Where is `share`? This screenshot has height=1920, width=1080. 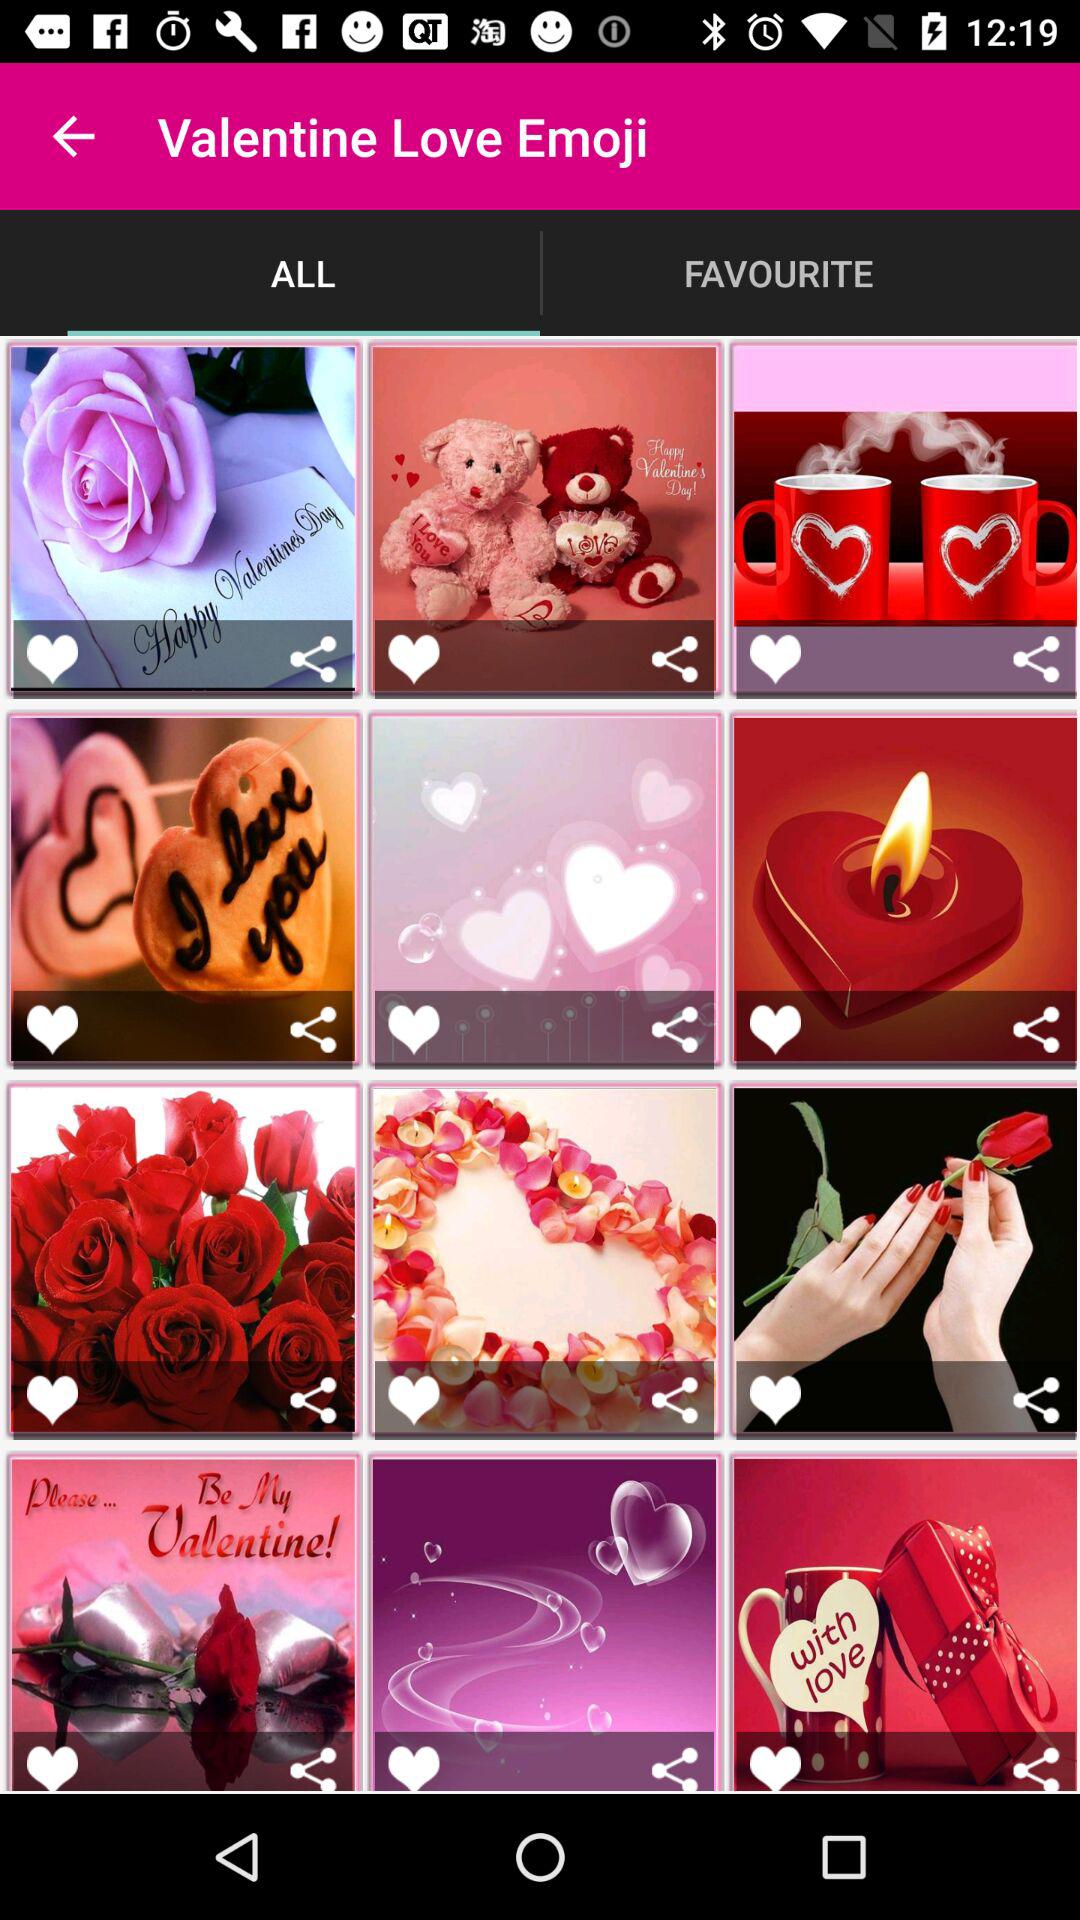
share is located at coordinates (1036, 658).